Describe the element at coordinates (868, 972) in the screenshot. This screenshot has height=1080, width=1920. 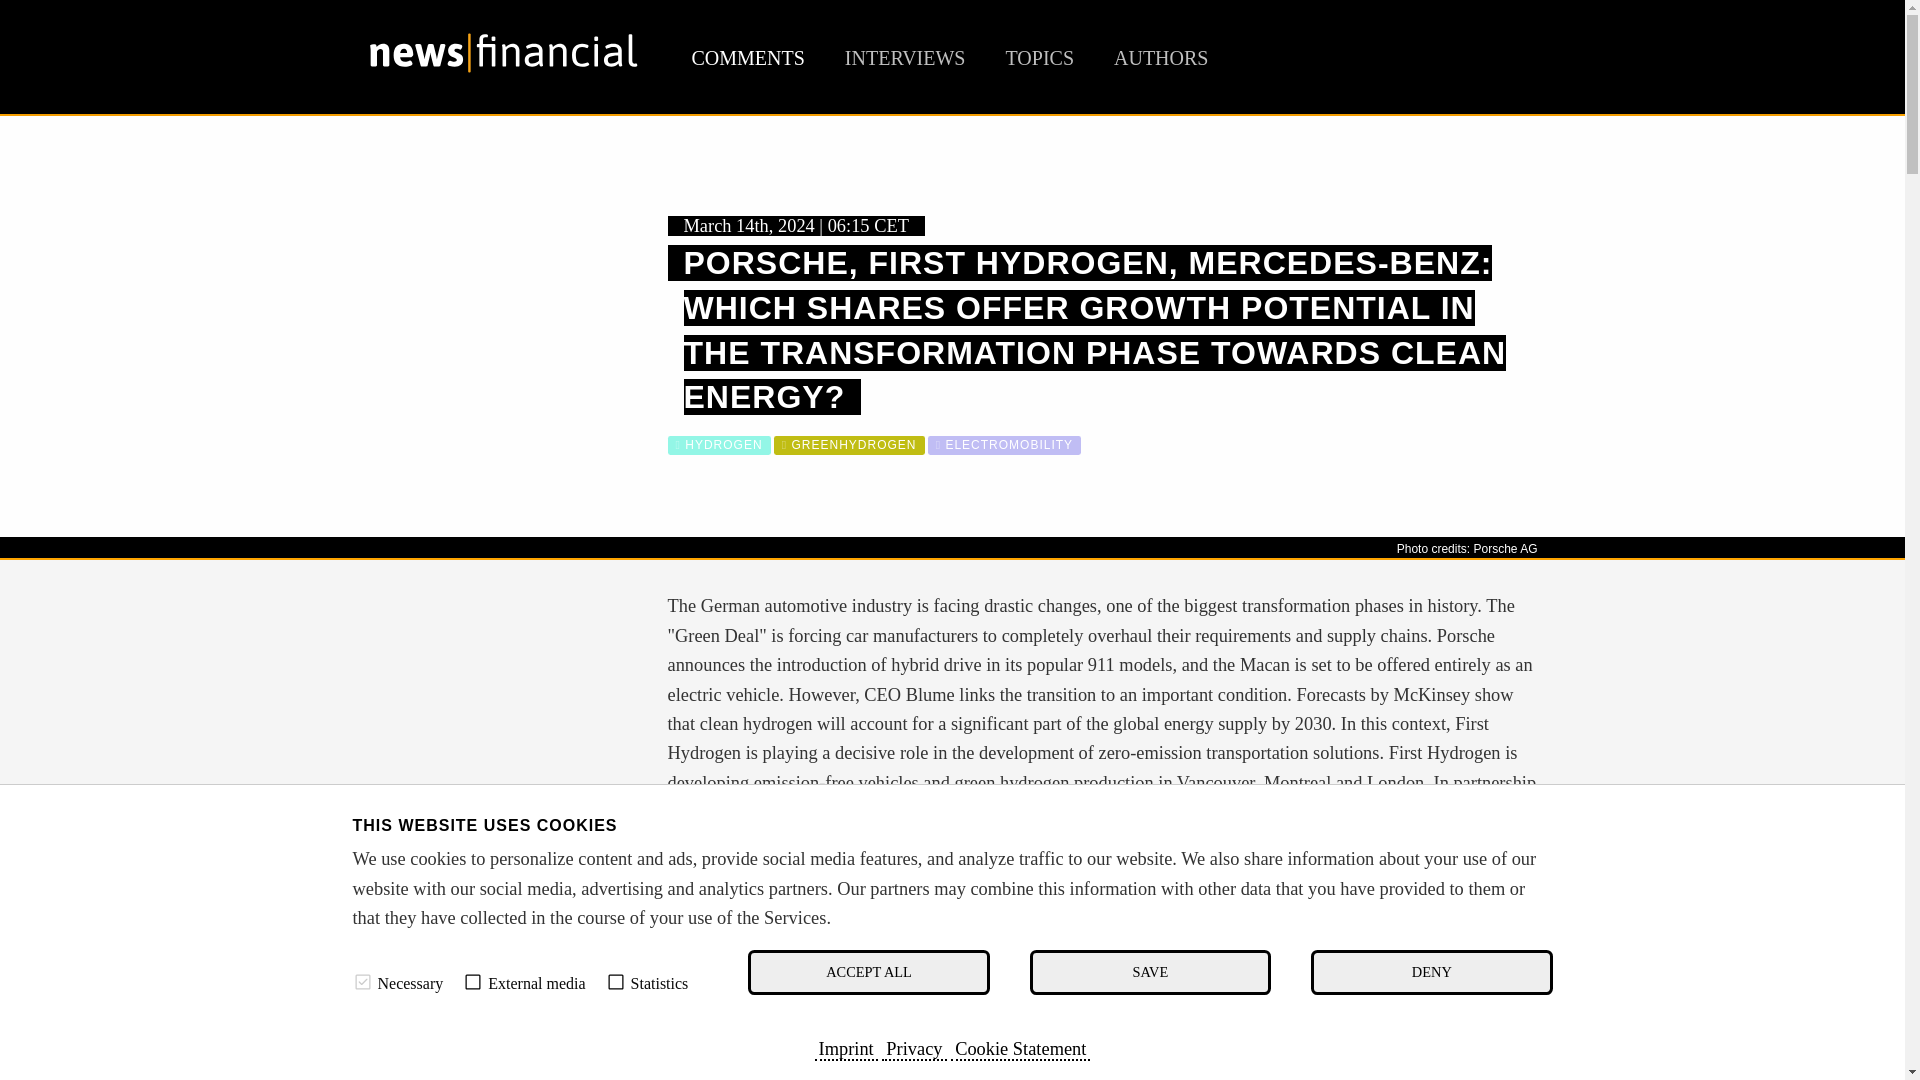
I see `ACCEPT ALL` at that location.